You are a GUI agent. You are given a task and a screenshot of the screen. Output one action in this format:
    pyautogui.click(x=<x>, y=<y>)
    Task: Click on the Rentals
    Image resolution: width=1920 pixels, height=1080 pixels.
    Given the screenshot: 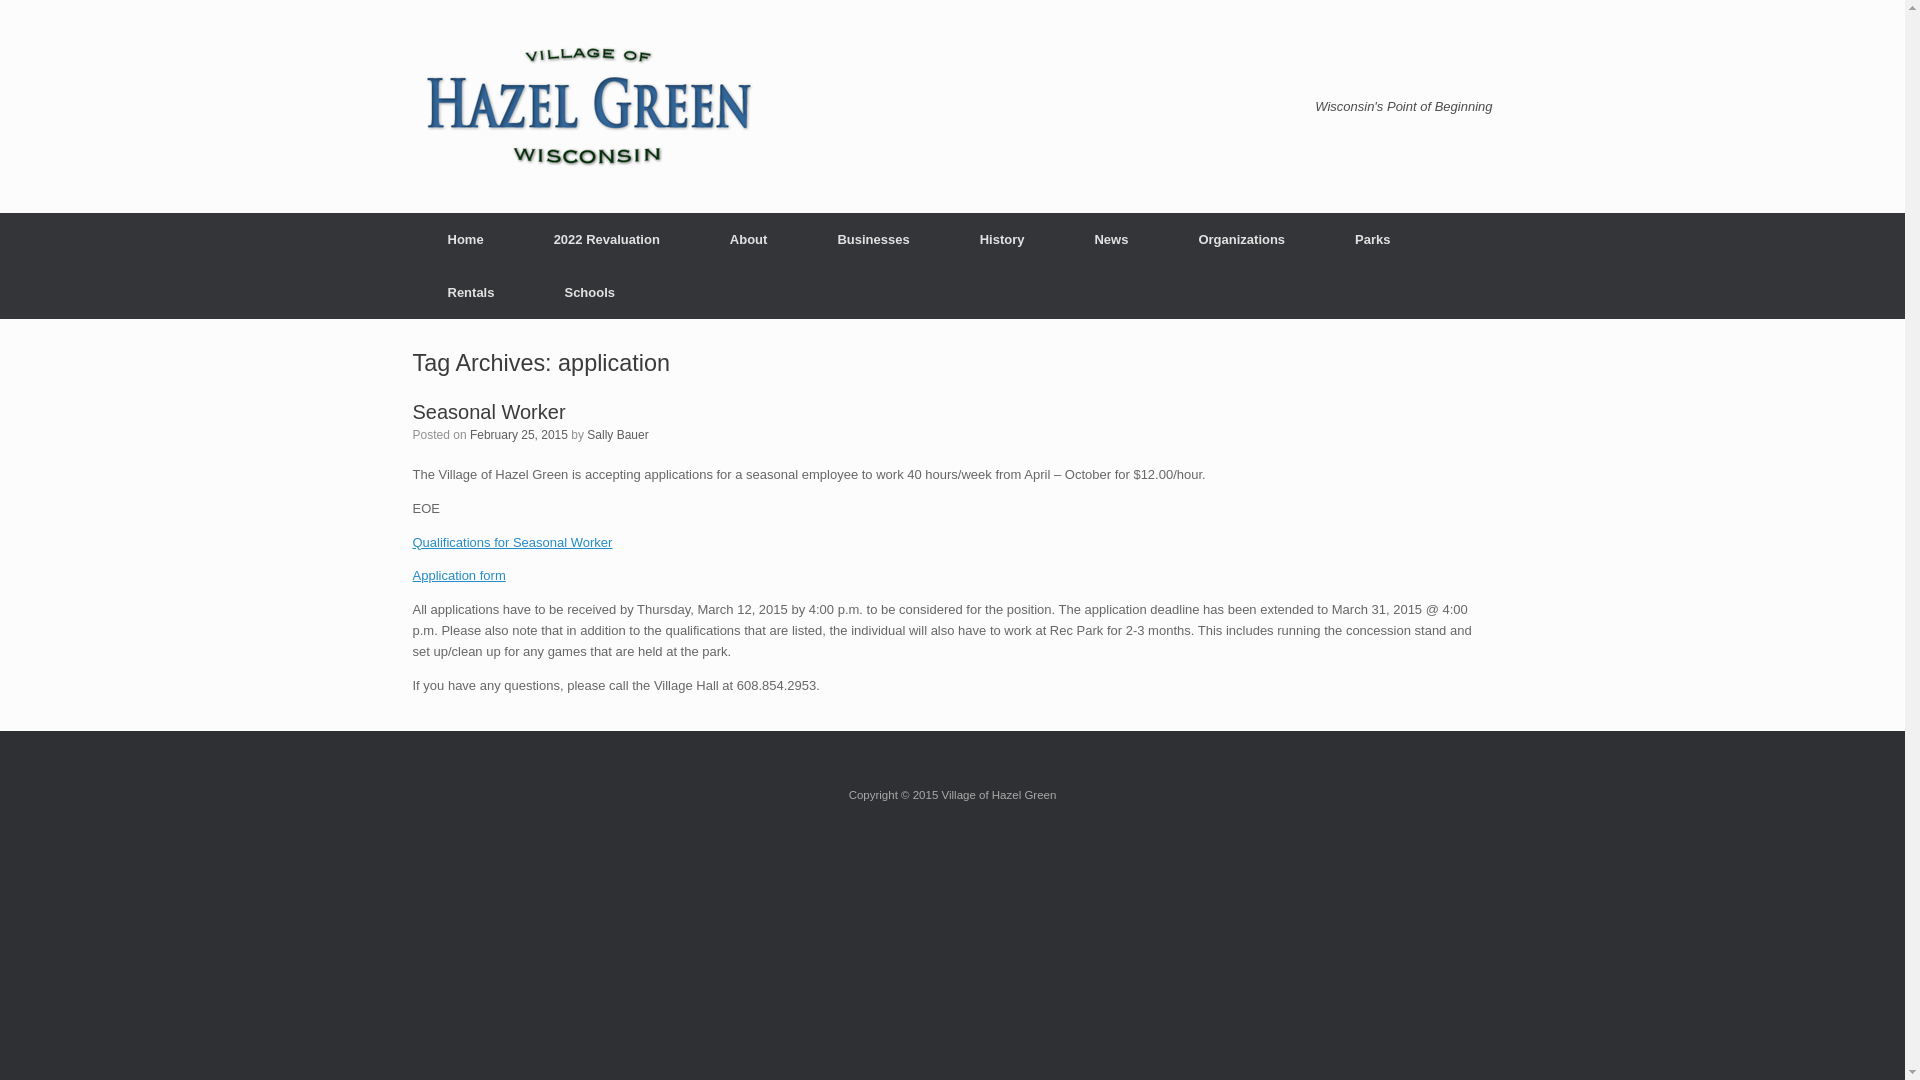 What is the action you would take?
    pyautogui.click(x=470, y=292)
    